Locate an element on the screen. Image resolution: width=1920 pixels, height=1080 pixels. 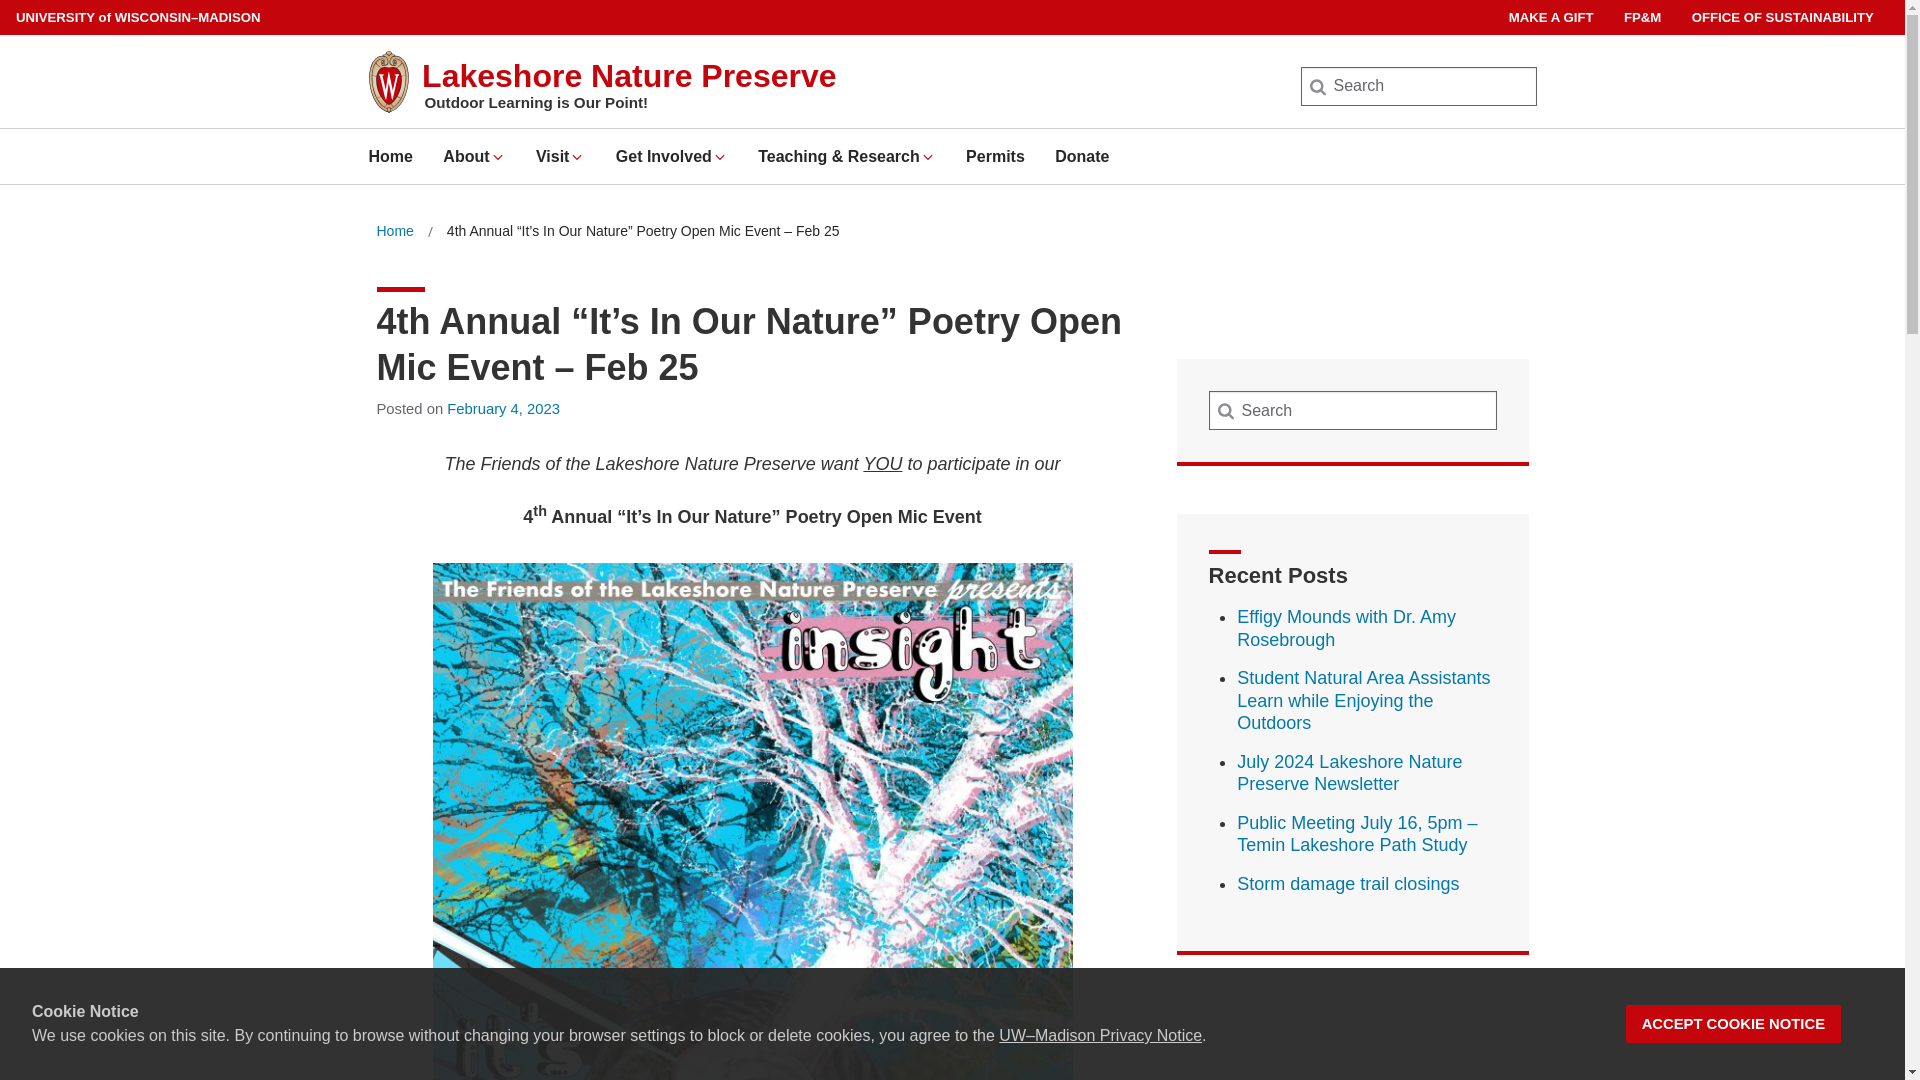
Expand is located at coordinates (576, 157).